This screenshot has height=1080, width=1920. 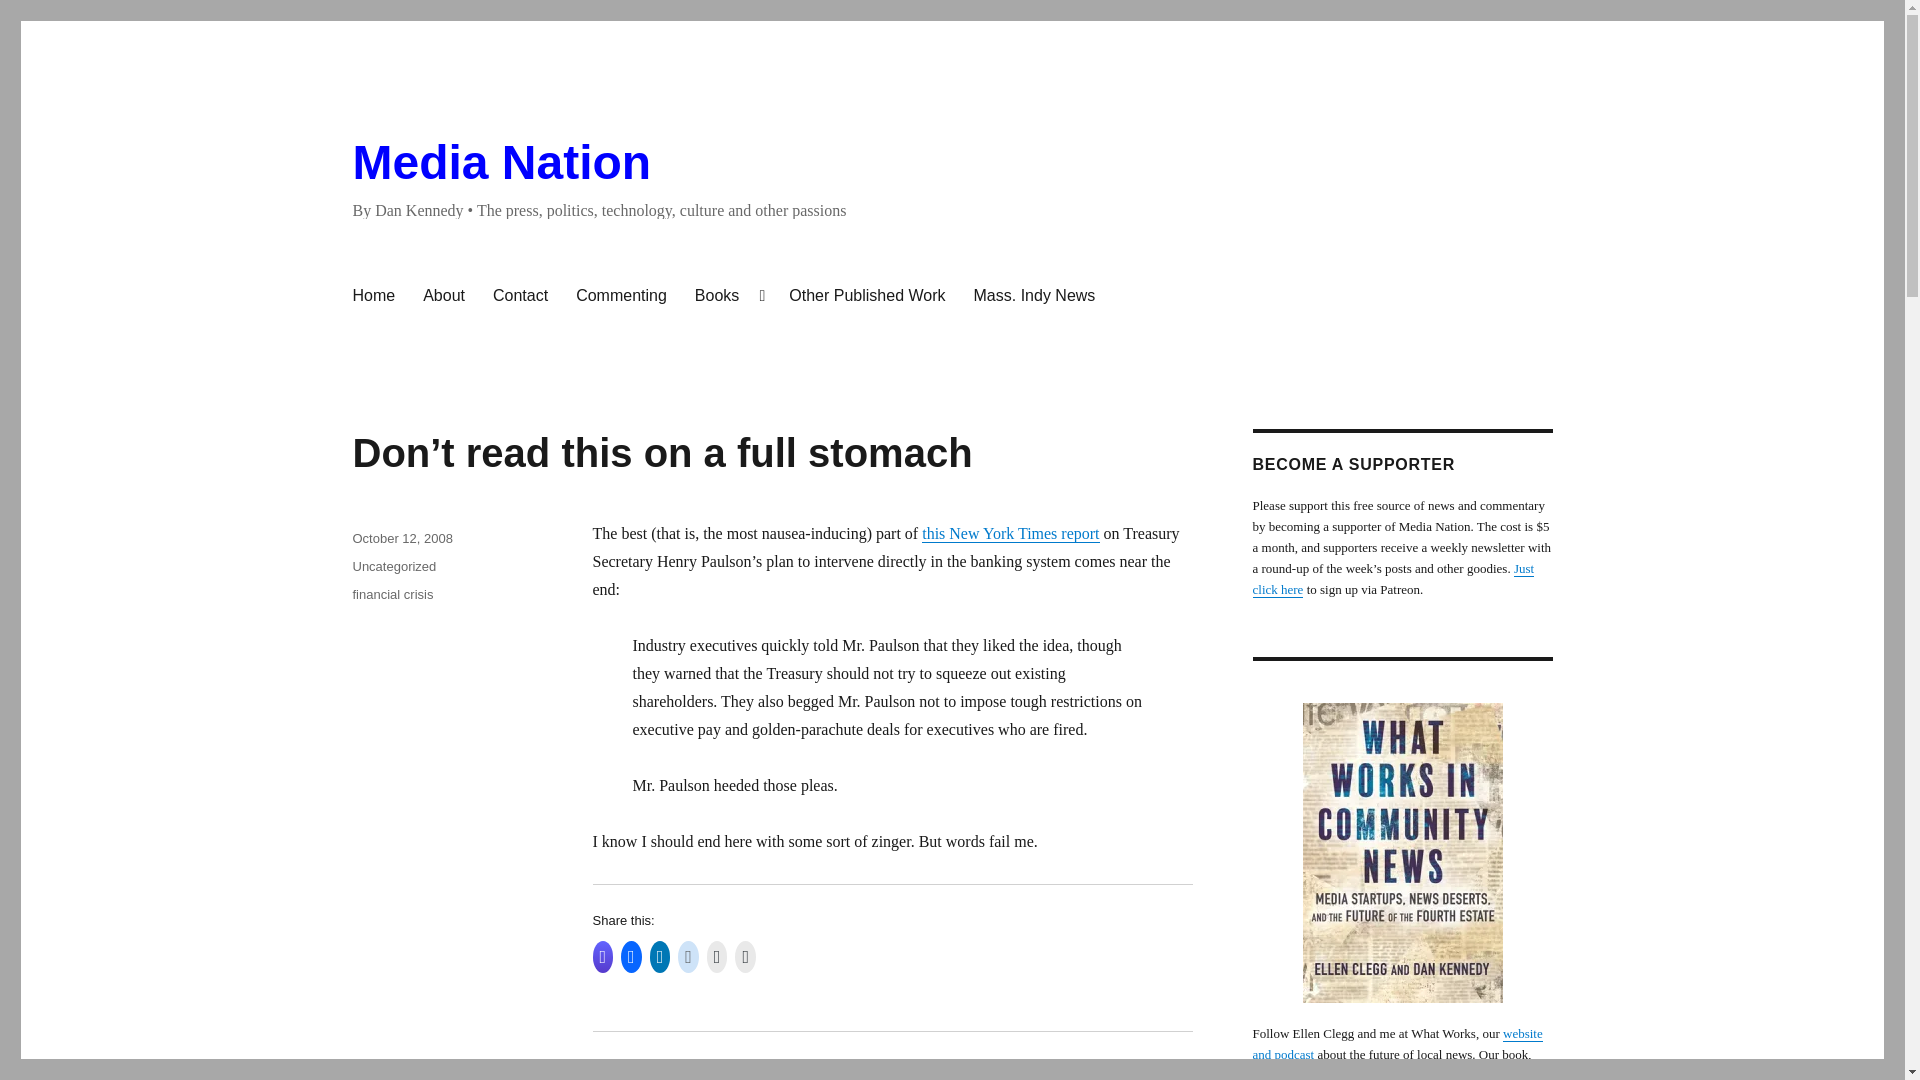 I want to click on this New York Times report, so click(x=1010, y=533).